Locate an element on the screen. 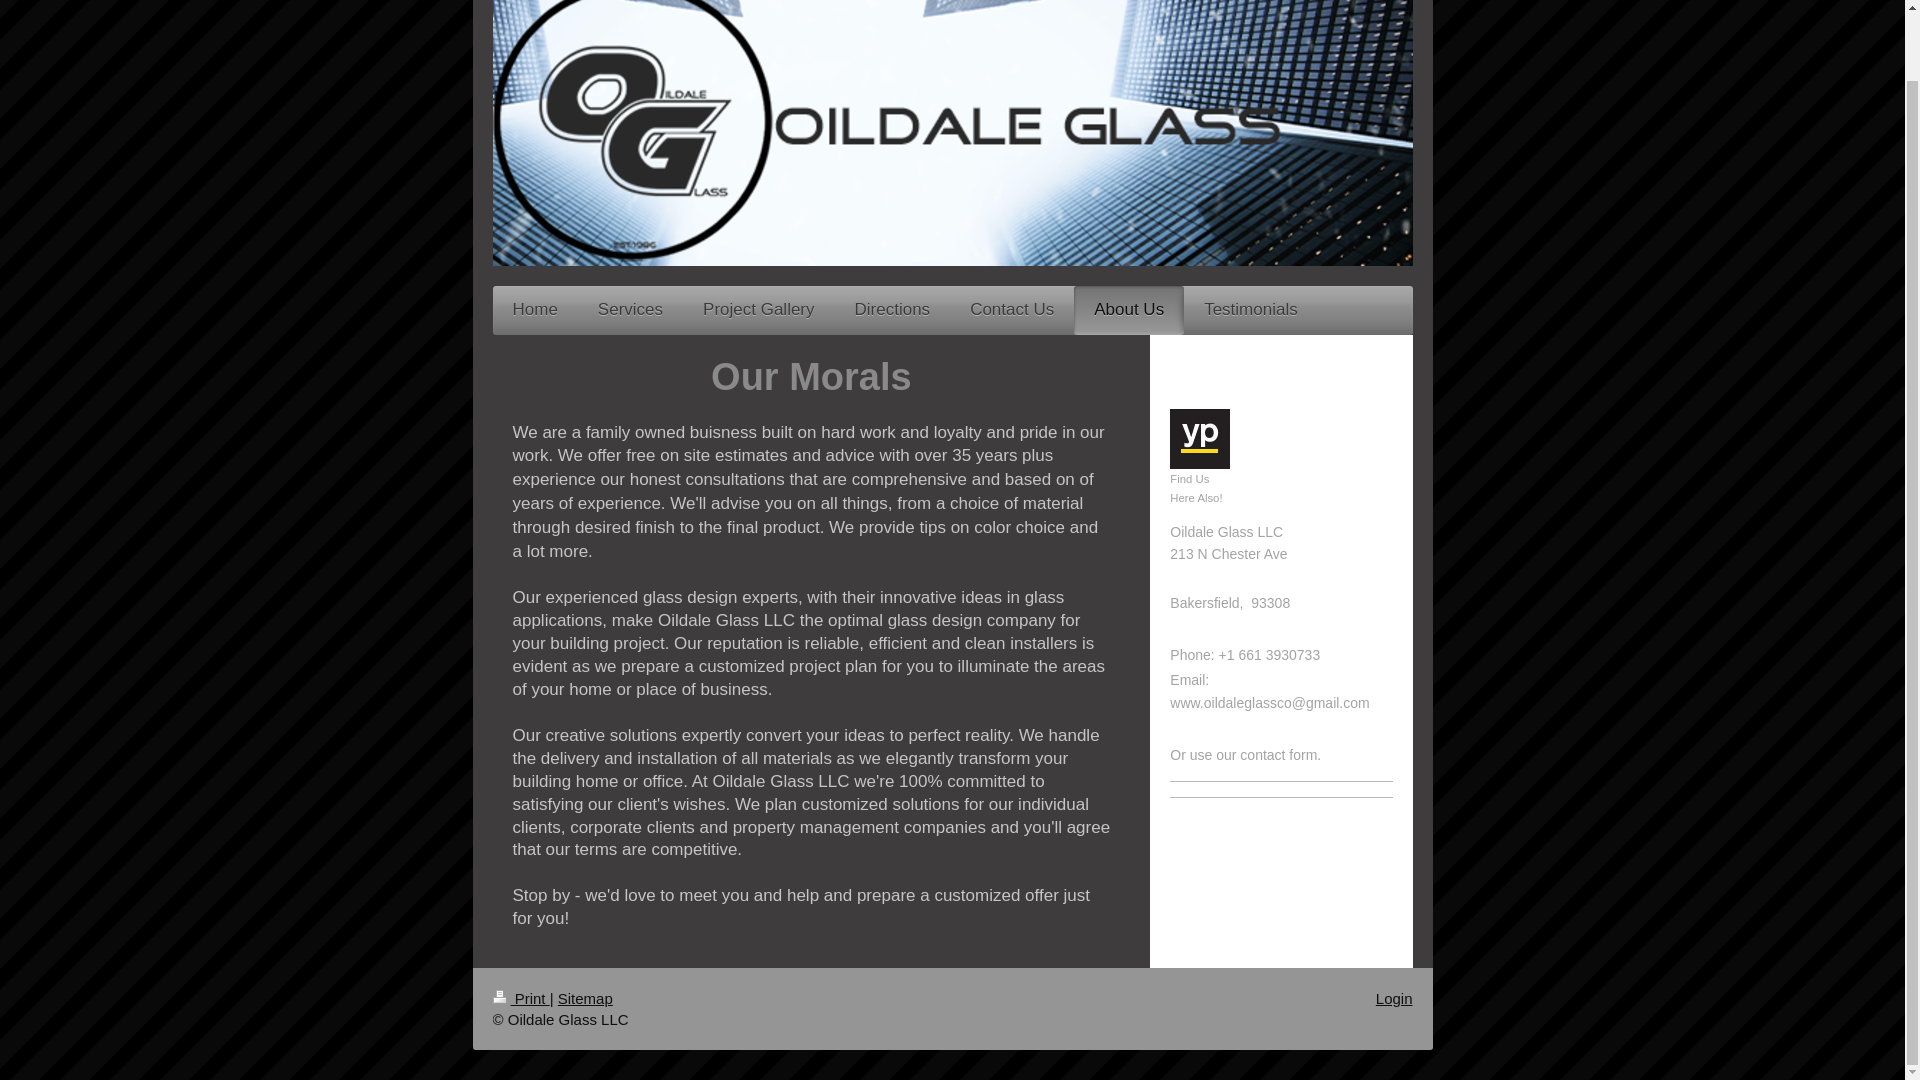 The image size is (1920, 1080). Services is located at coordinates (630, 310).